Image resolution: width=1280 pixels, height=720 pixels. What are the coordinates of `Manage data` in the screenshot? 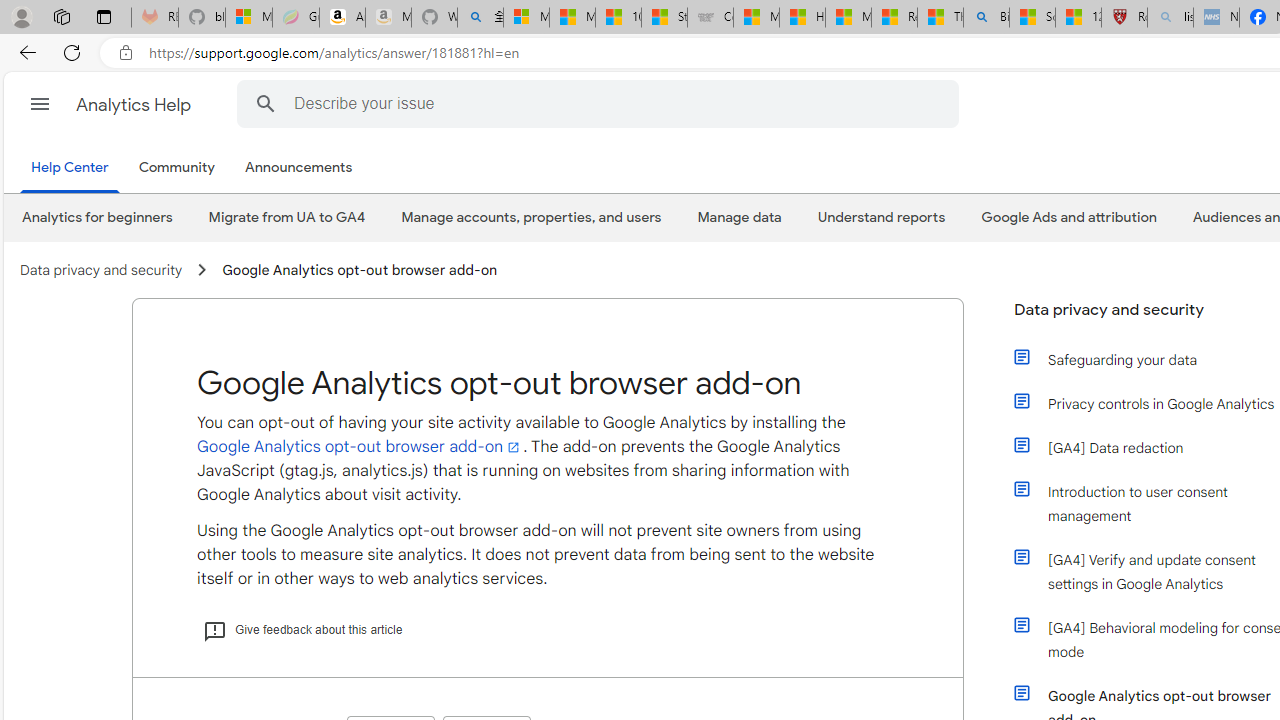 It's located at (740, 217).